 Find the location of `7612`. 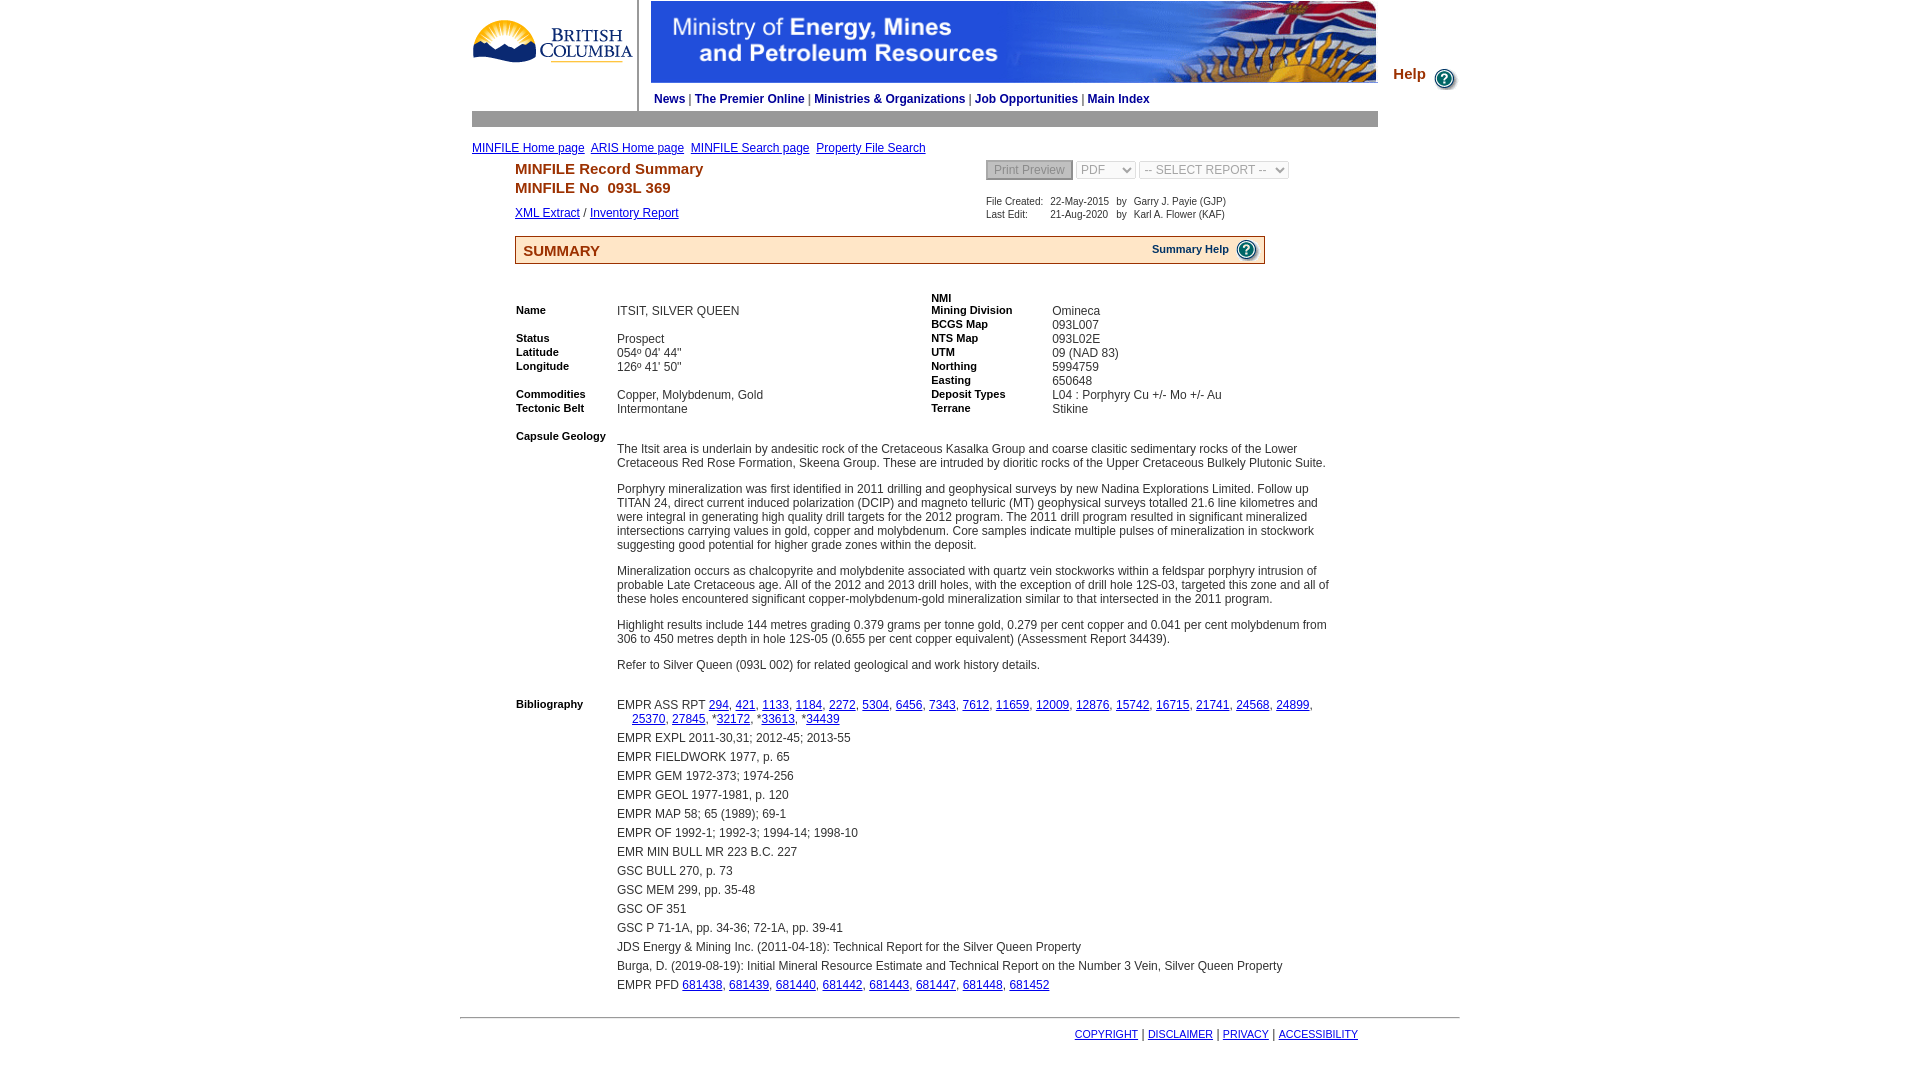

7612 is located at coordinates (974, 704).